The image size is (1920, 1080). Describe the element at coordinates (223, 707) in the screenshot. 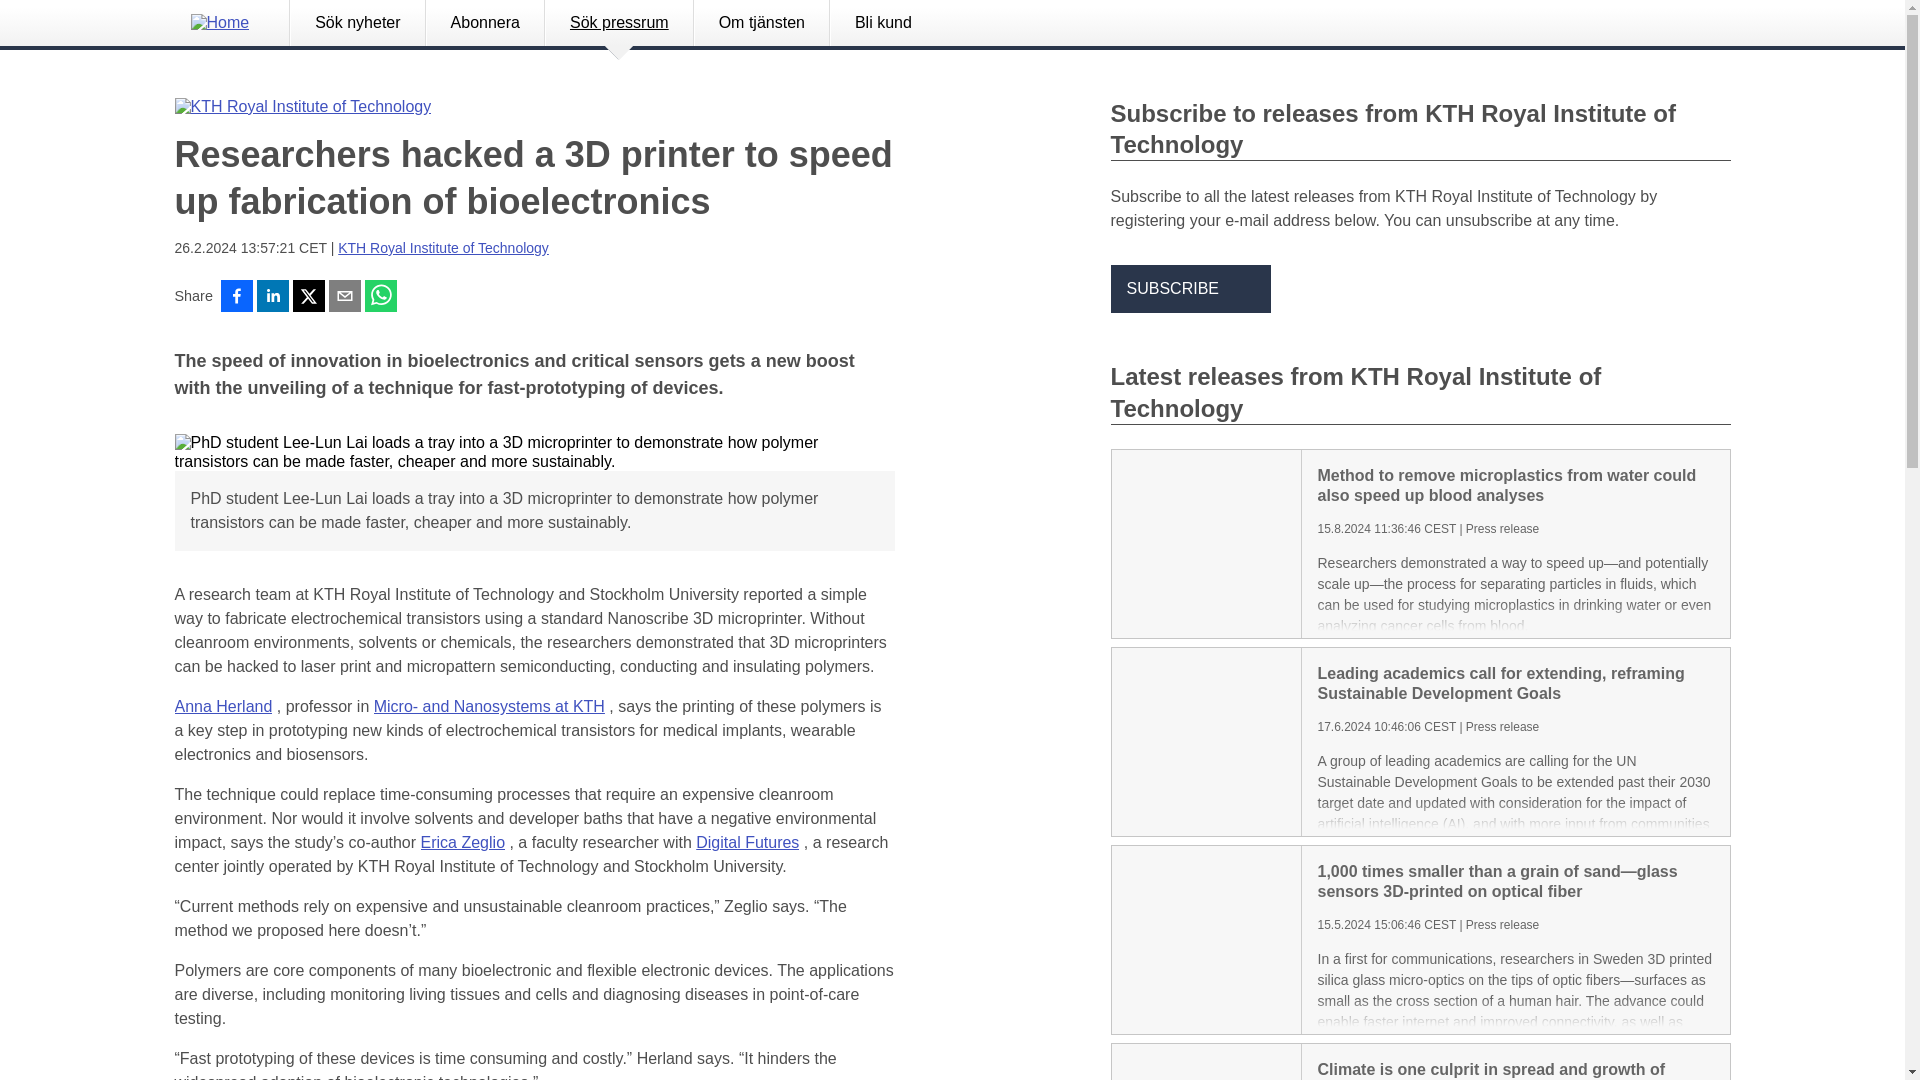

I see `Anna Herland` at that location.